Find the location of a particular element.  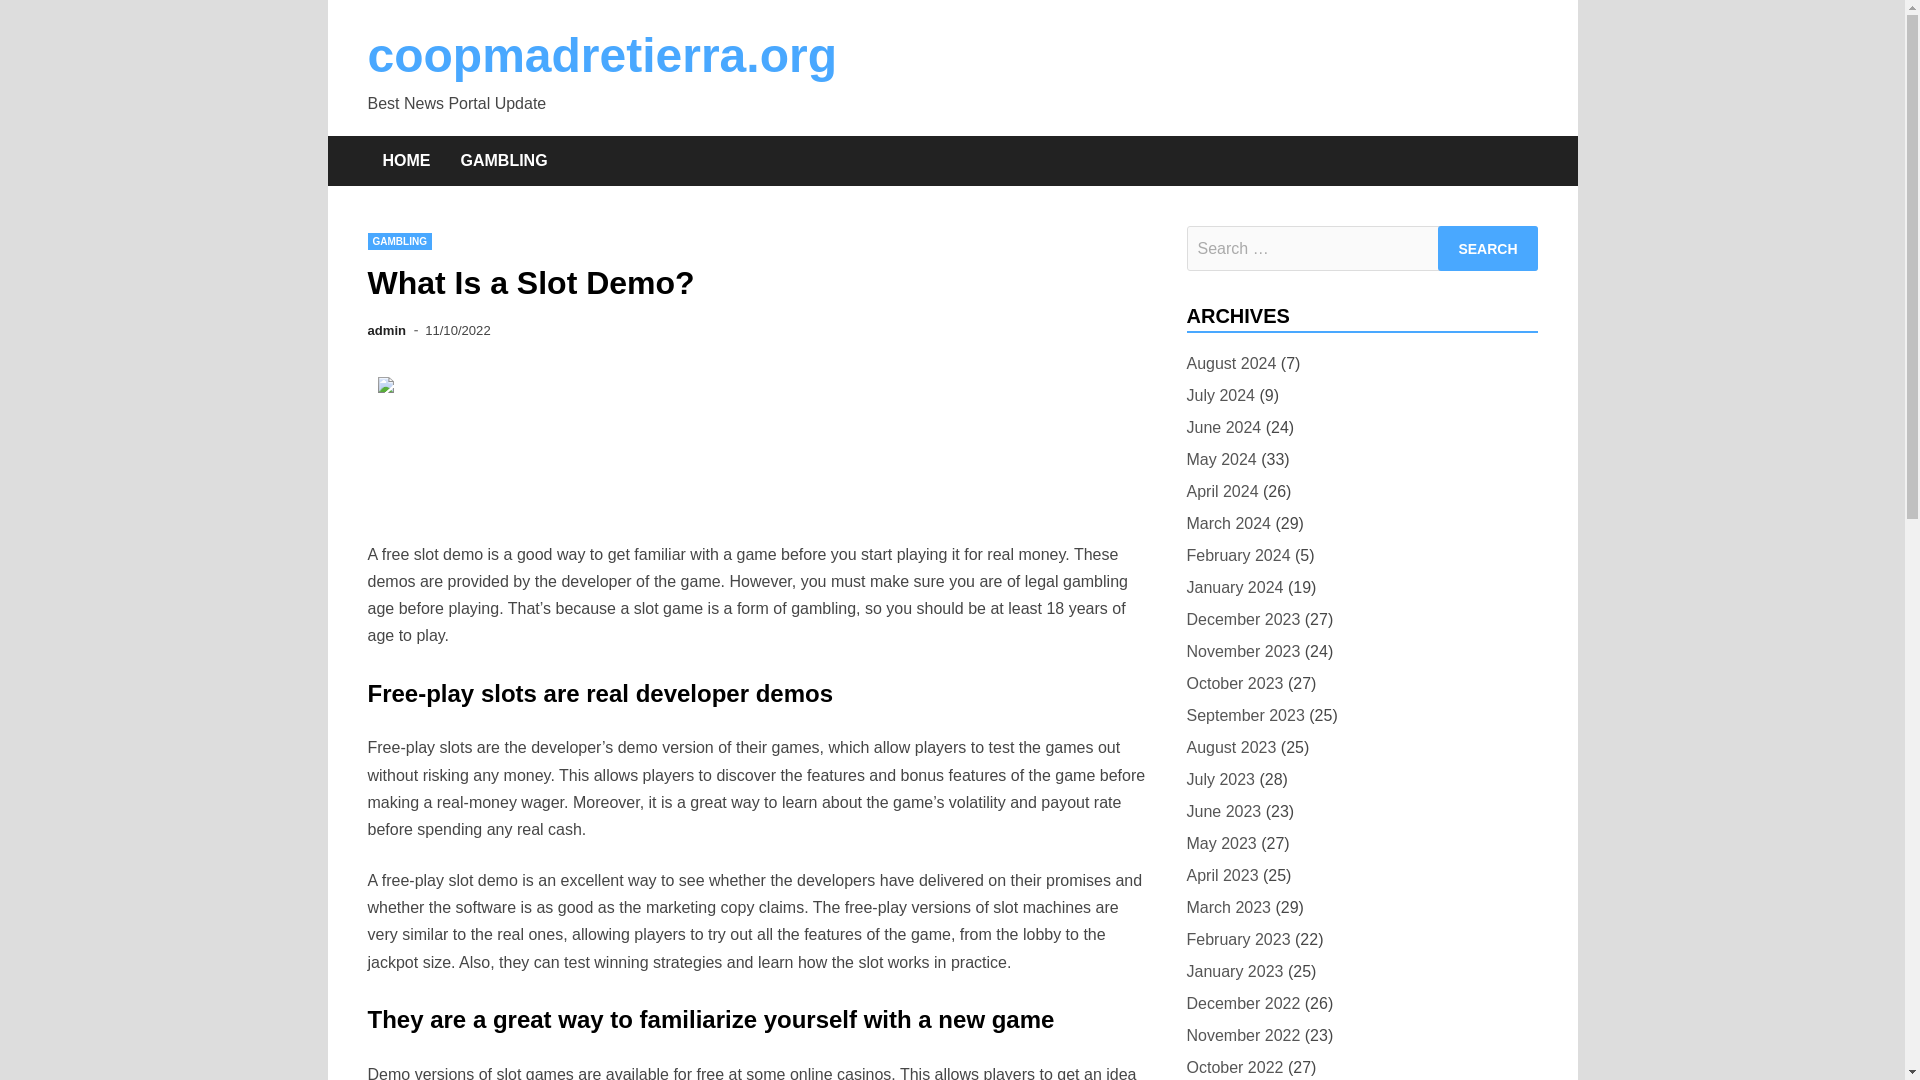

March 2024 is located at coordinates (1228, 522).